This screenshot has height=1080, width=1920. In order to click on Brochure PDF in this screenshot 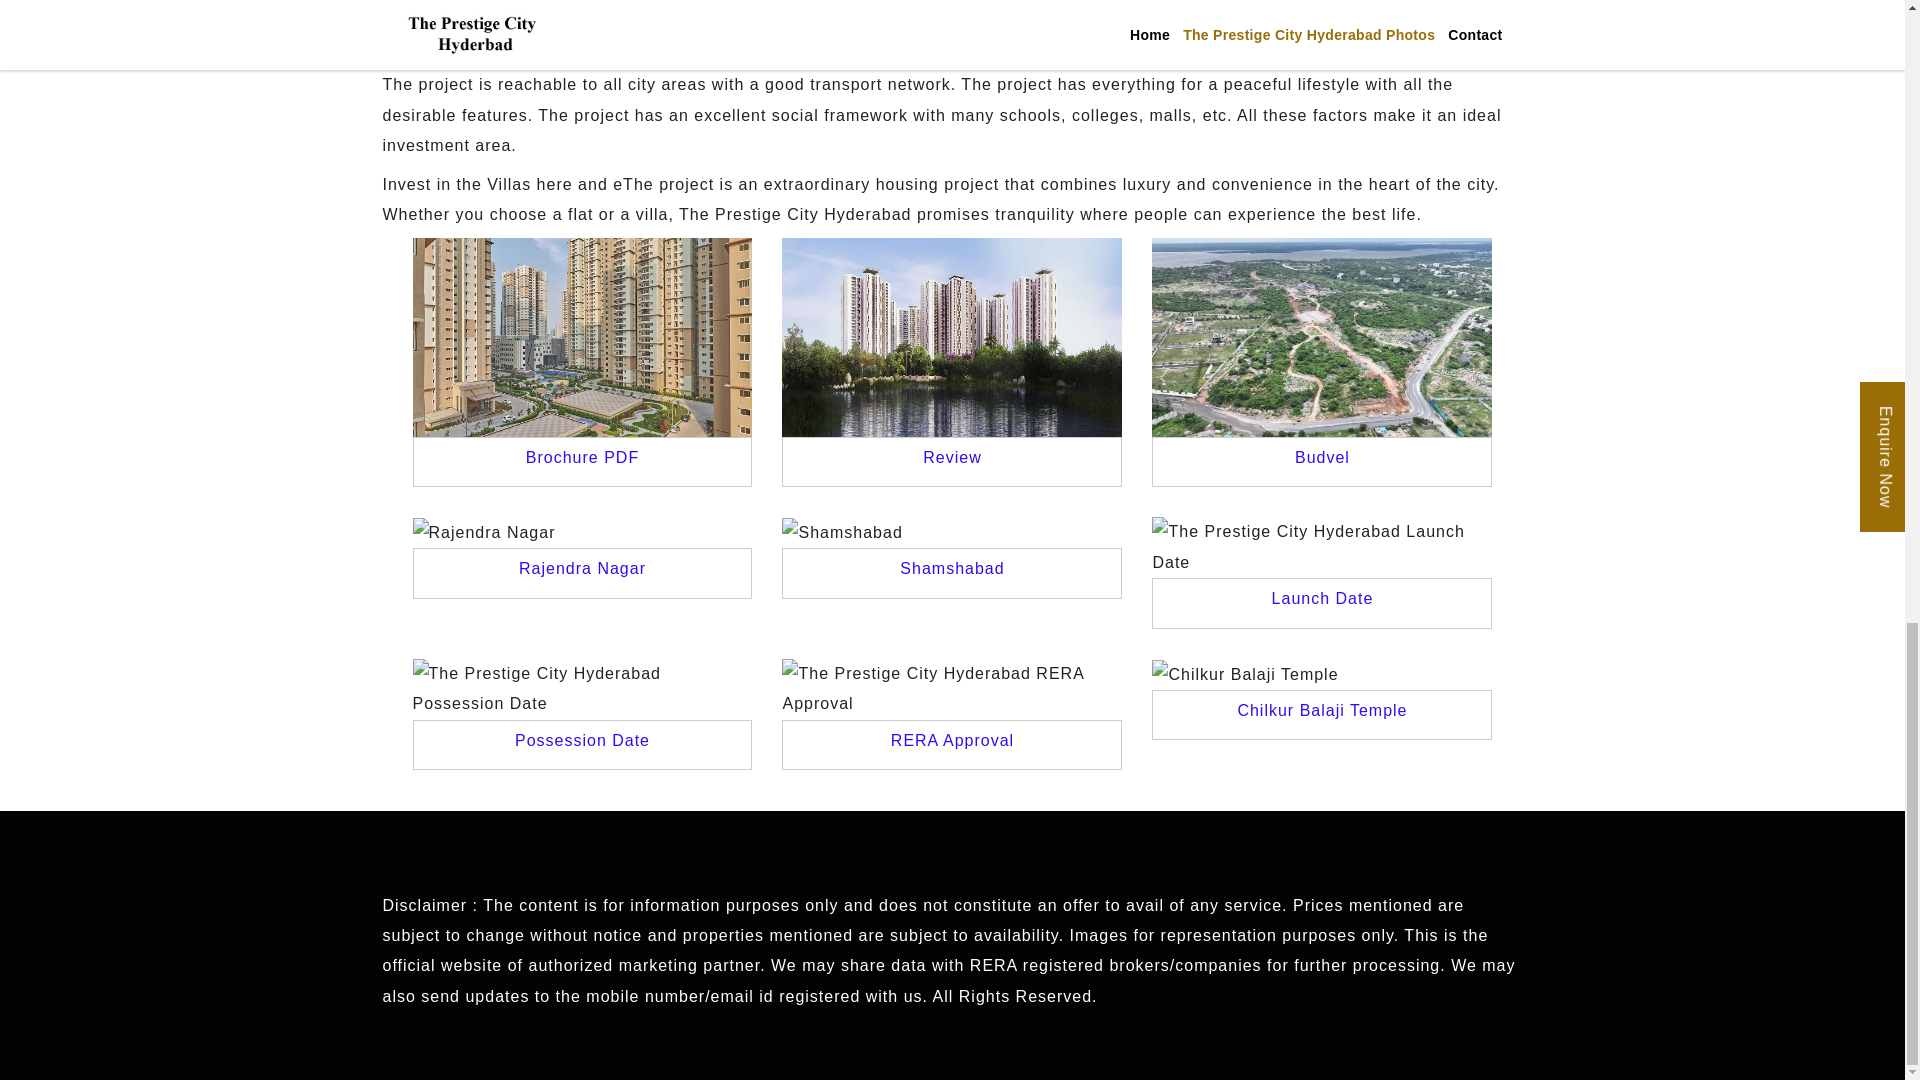, I will do `click(582, 457)`.